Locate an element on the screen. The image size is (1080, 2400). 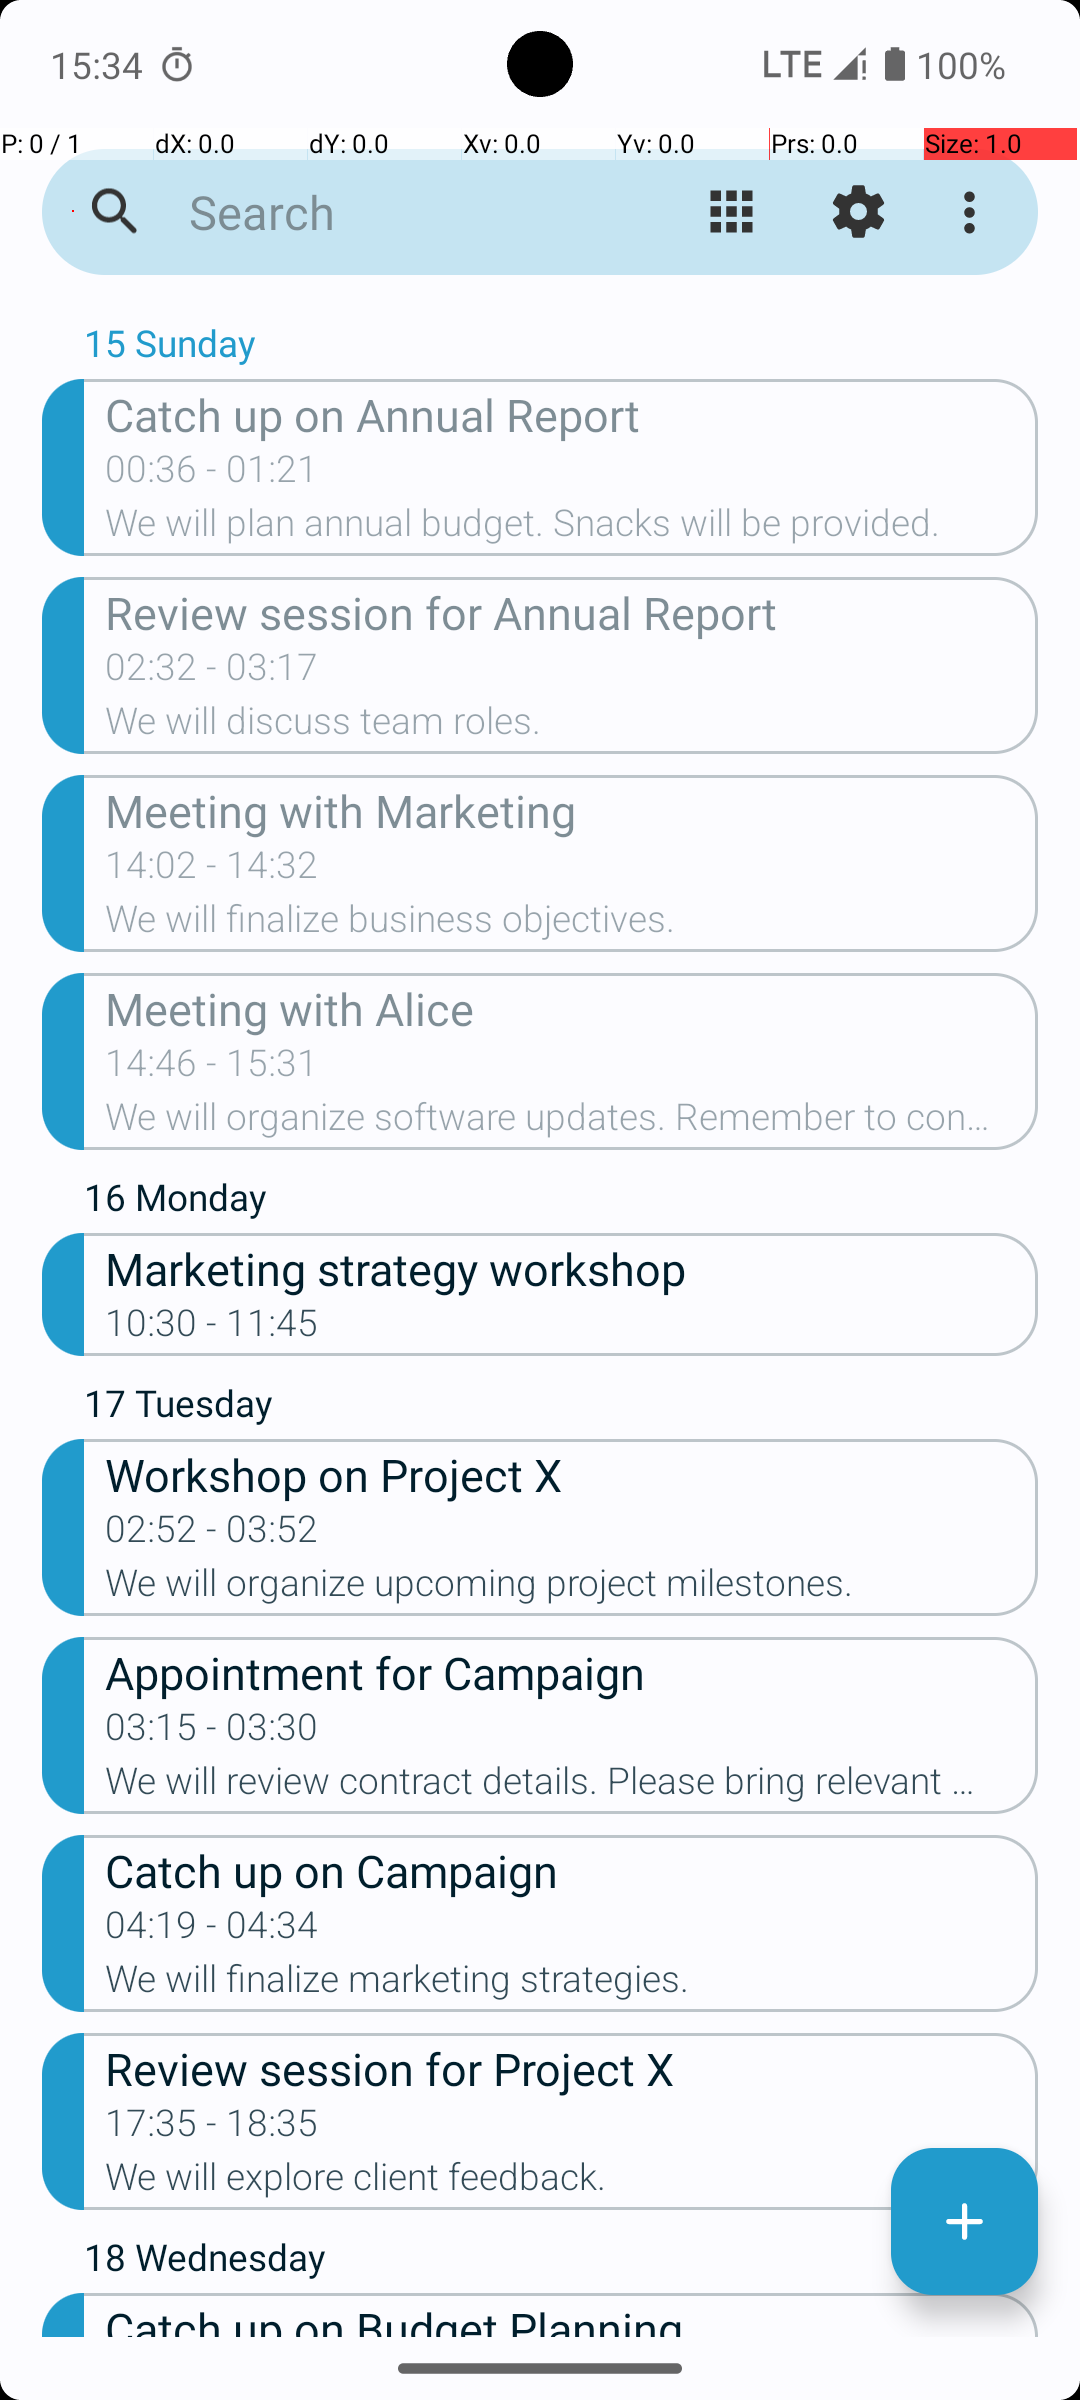
We will explore client feedback. is located at coordinates (572, 2183).